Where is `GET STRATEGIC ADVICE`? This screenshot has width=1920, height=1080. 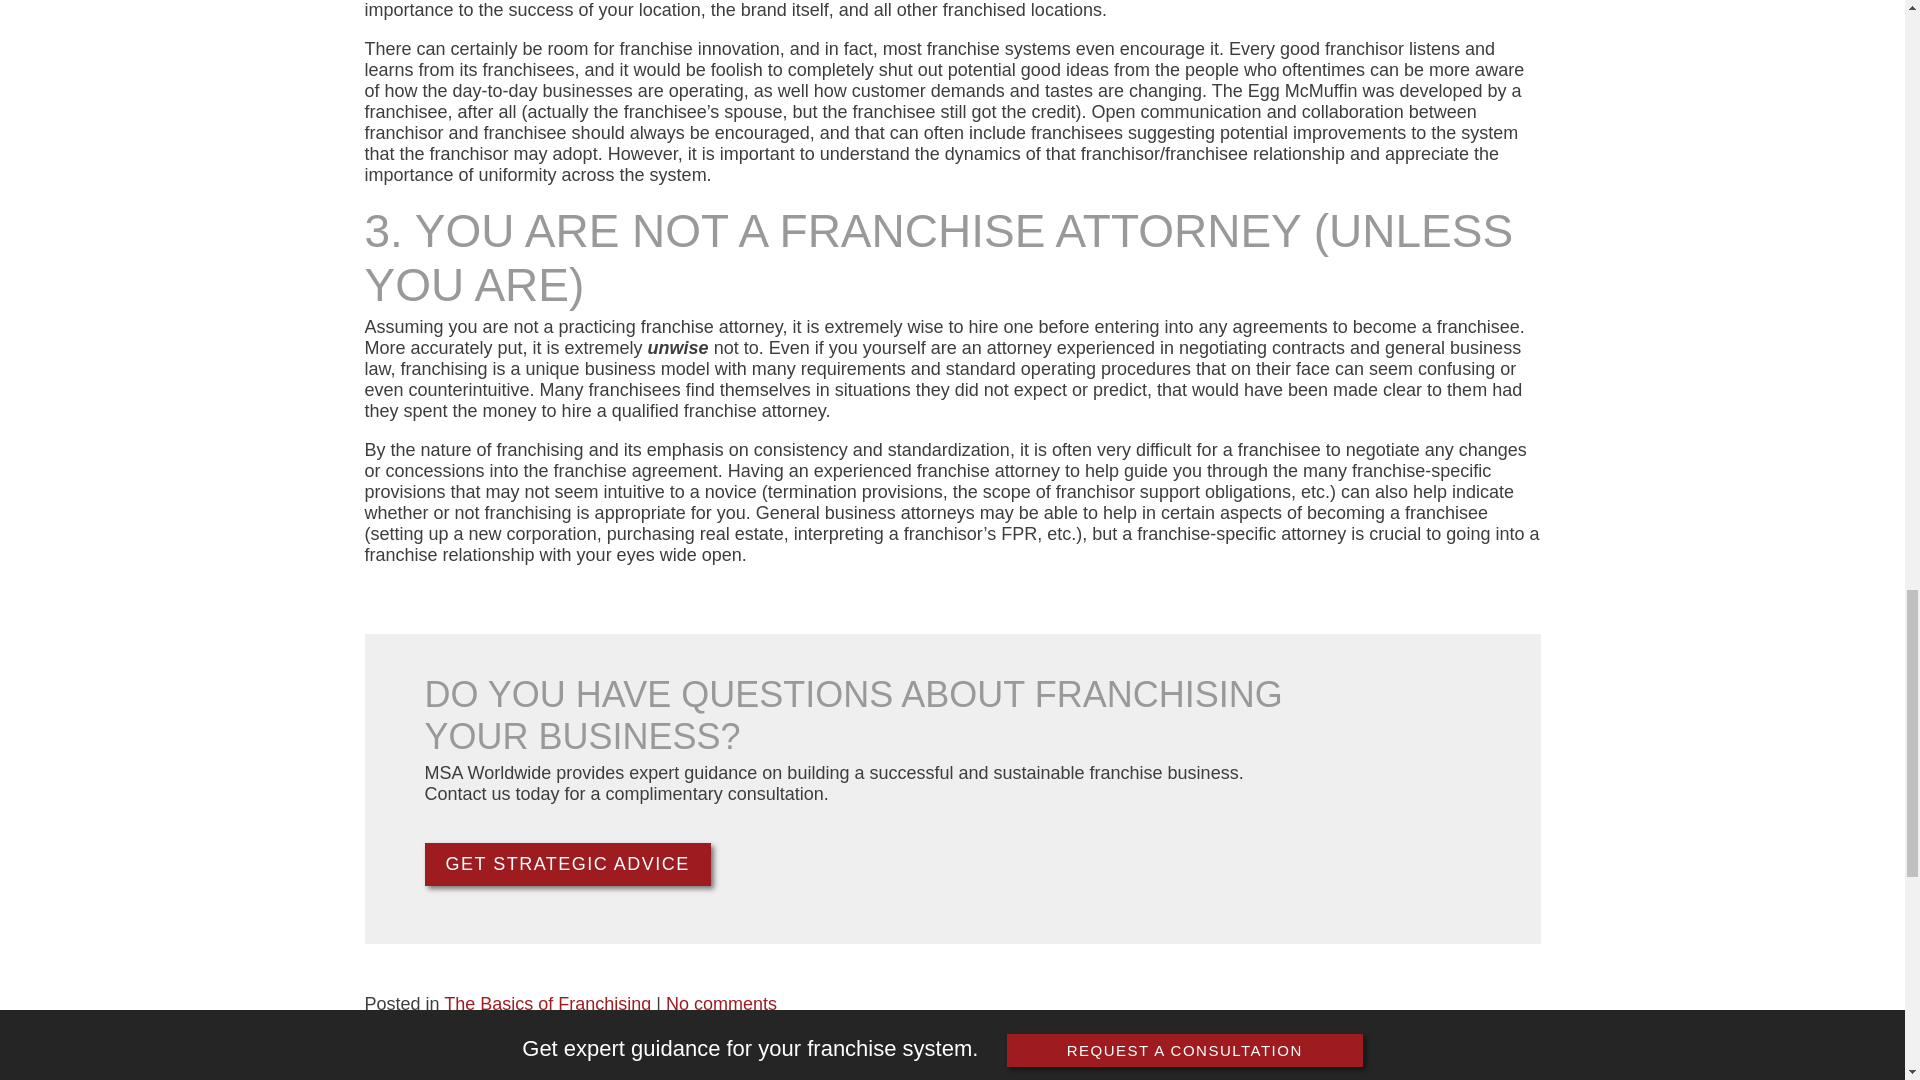
GET STRATEGIC ADVICE is located at coordinates (567, 864).